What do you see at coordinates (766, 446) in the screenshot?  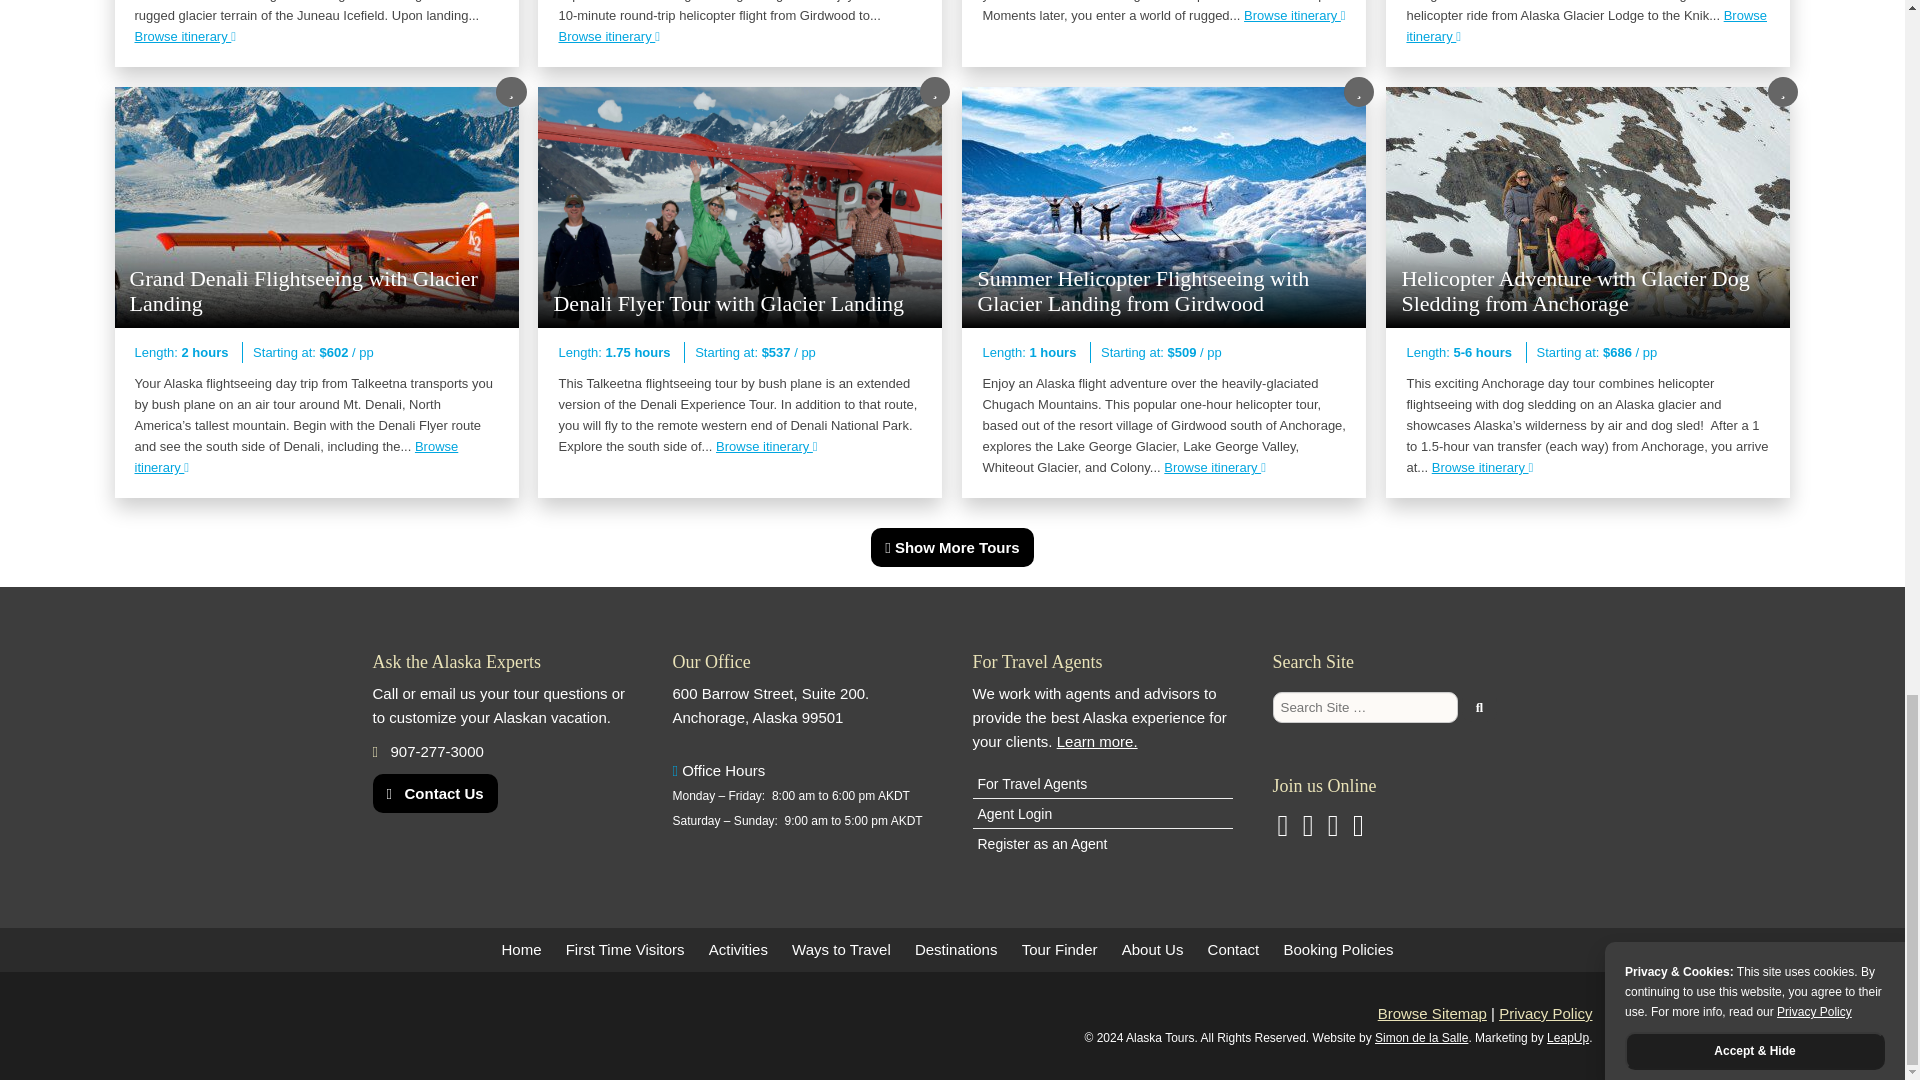 I see `Denali Flyer Tour with Glacier Landing` at bounding box center [766, 446].